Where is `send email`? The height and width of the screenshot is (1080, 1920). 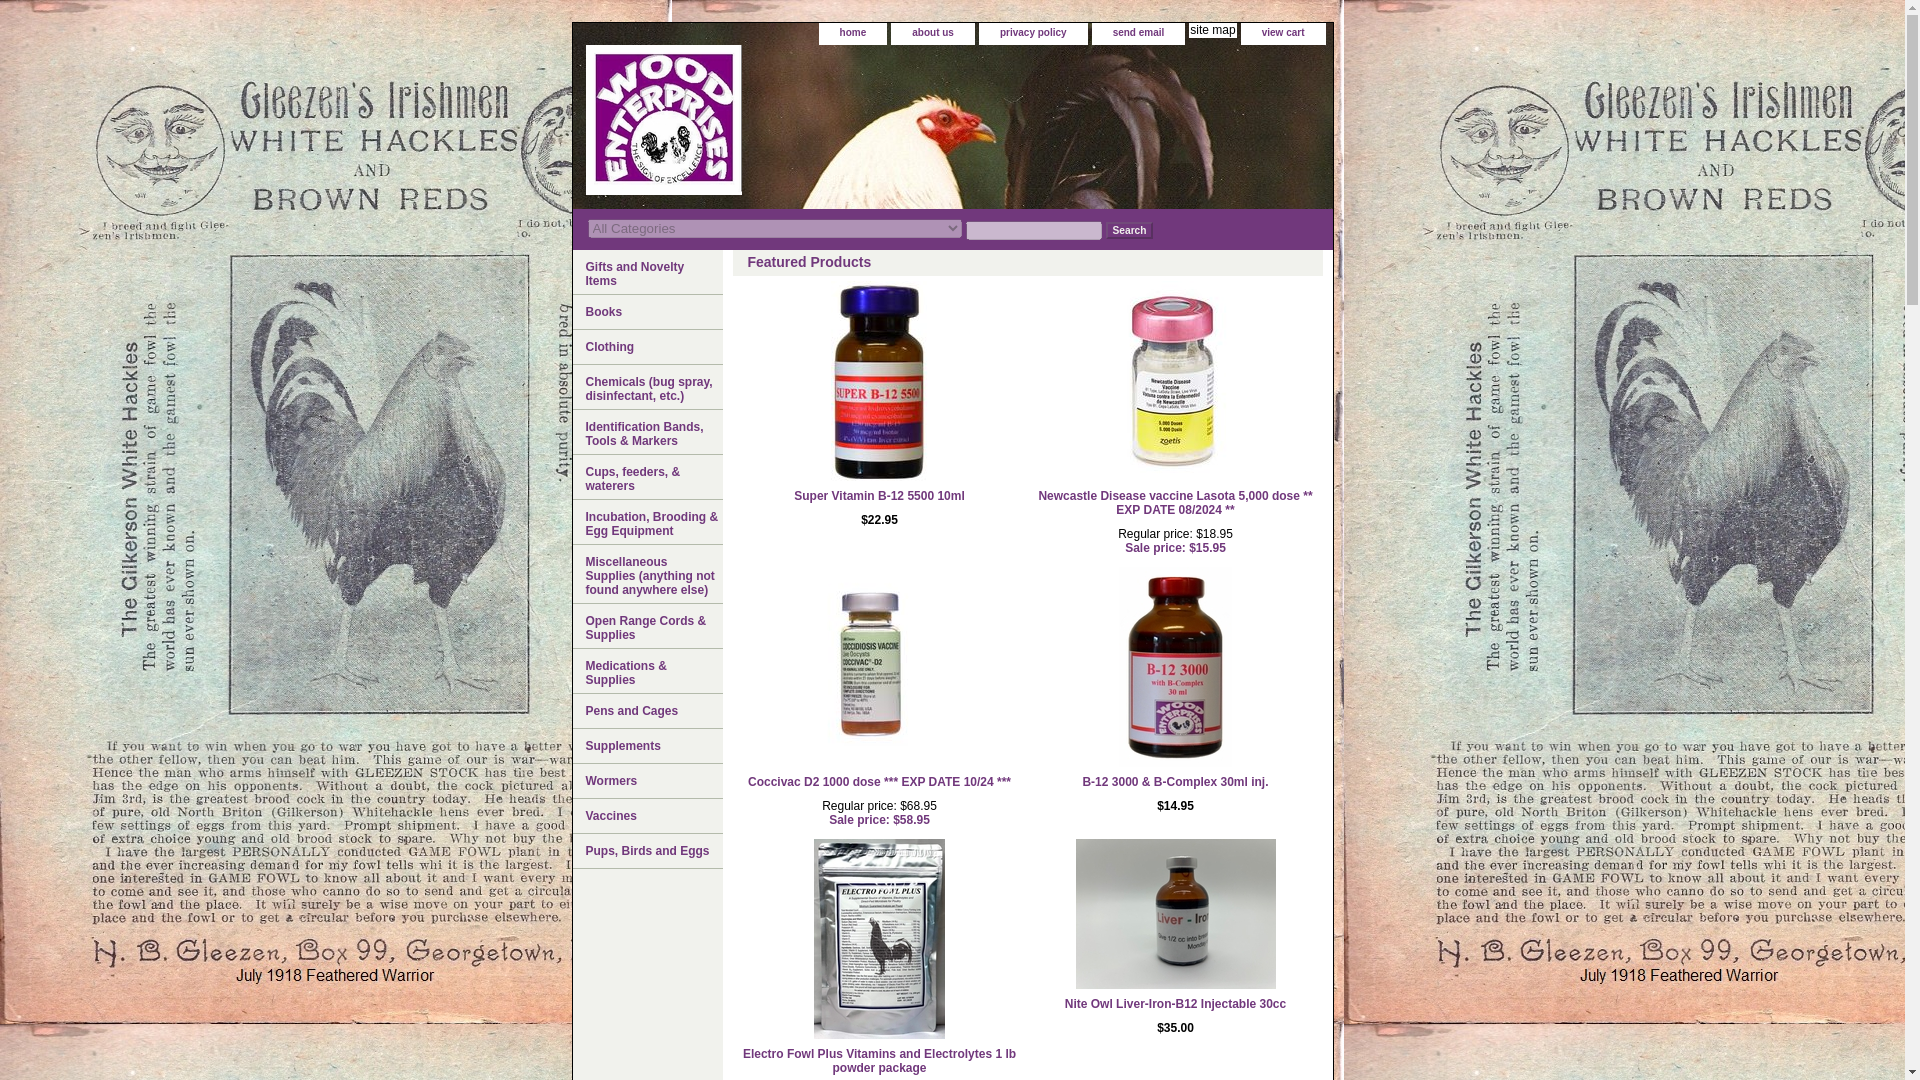 send email is located at coordinates (1138, 33).